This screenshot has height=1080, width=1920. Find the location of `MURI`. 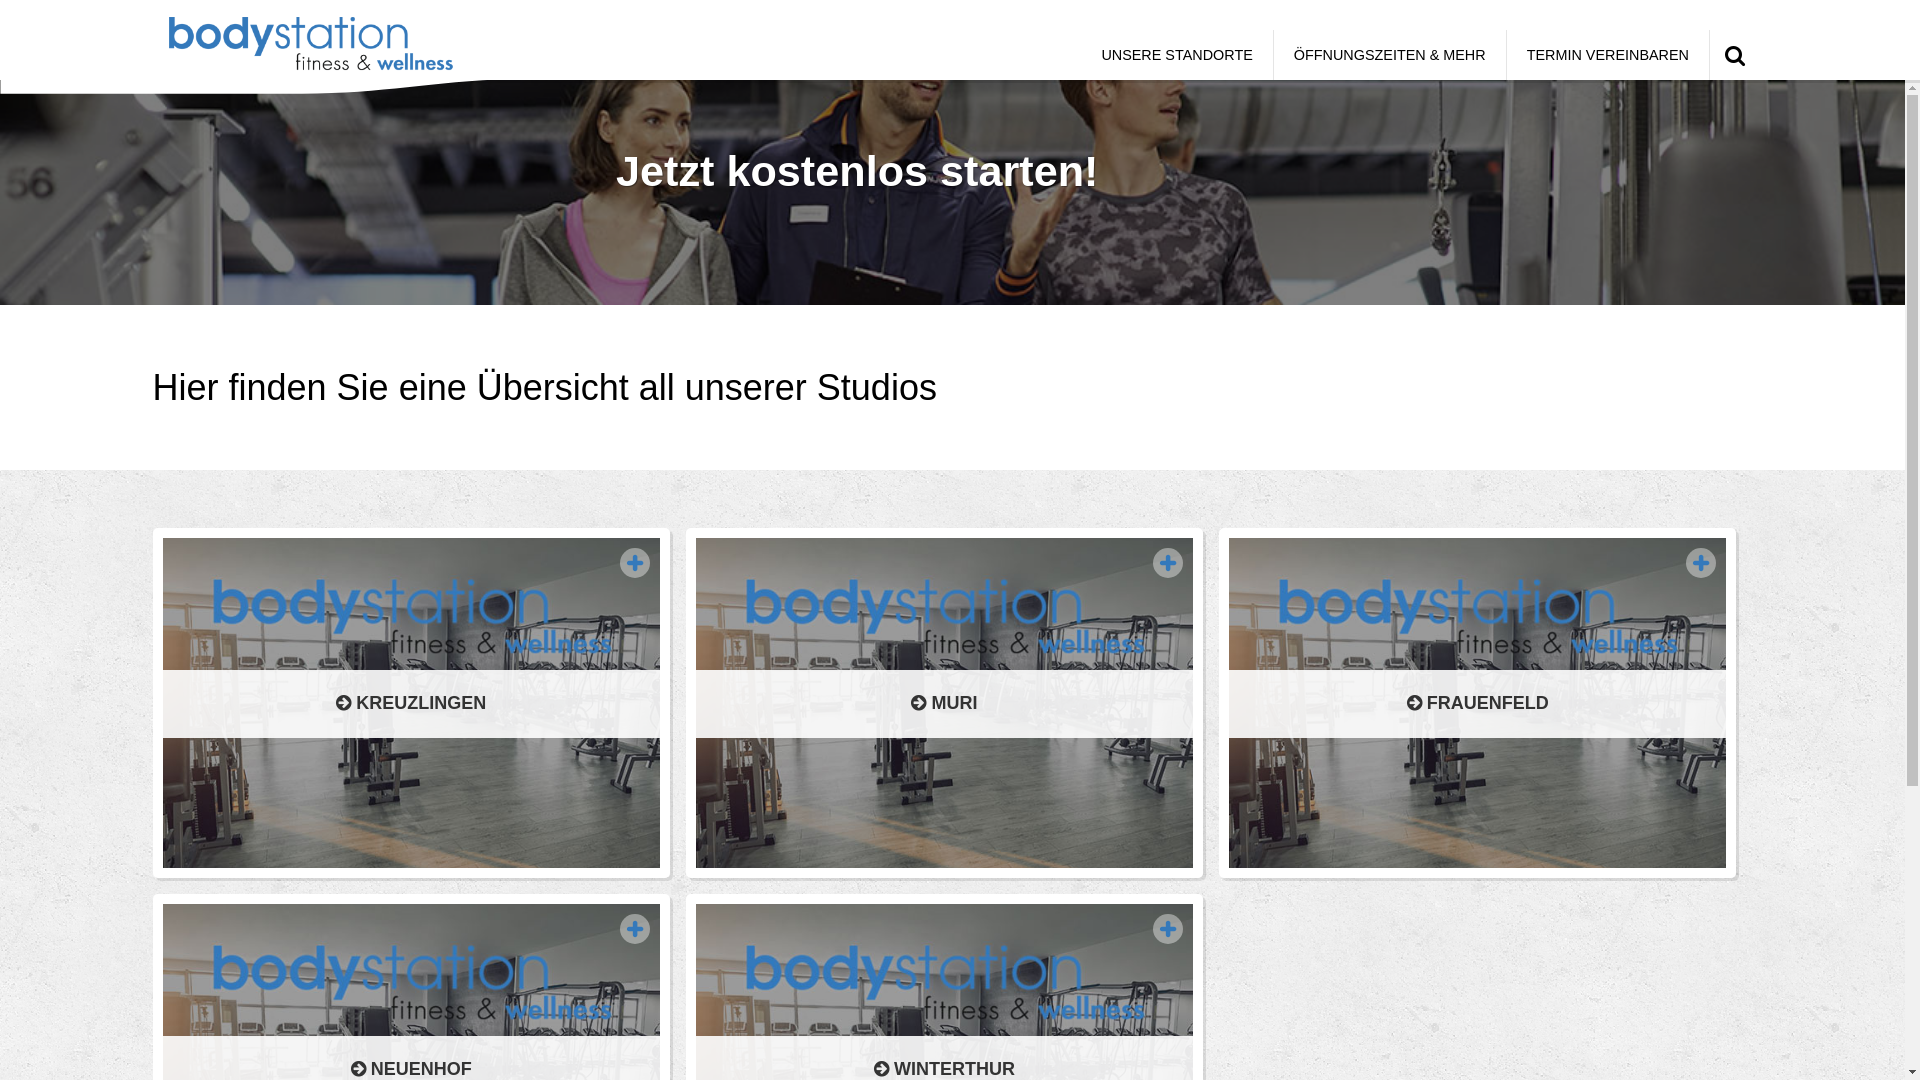

MURI is located at coordinates (944, 703).